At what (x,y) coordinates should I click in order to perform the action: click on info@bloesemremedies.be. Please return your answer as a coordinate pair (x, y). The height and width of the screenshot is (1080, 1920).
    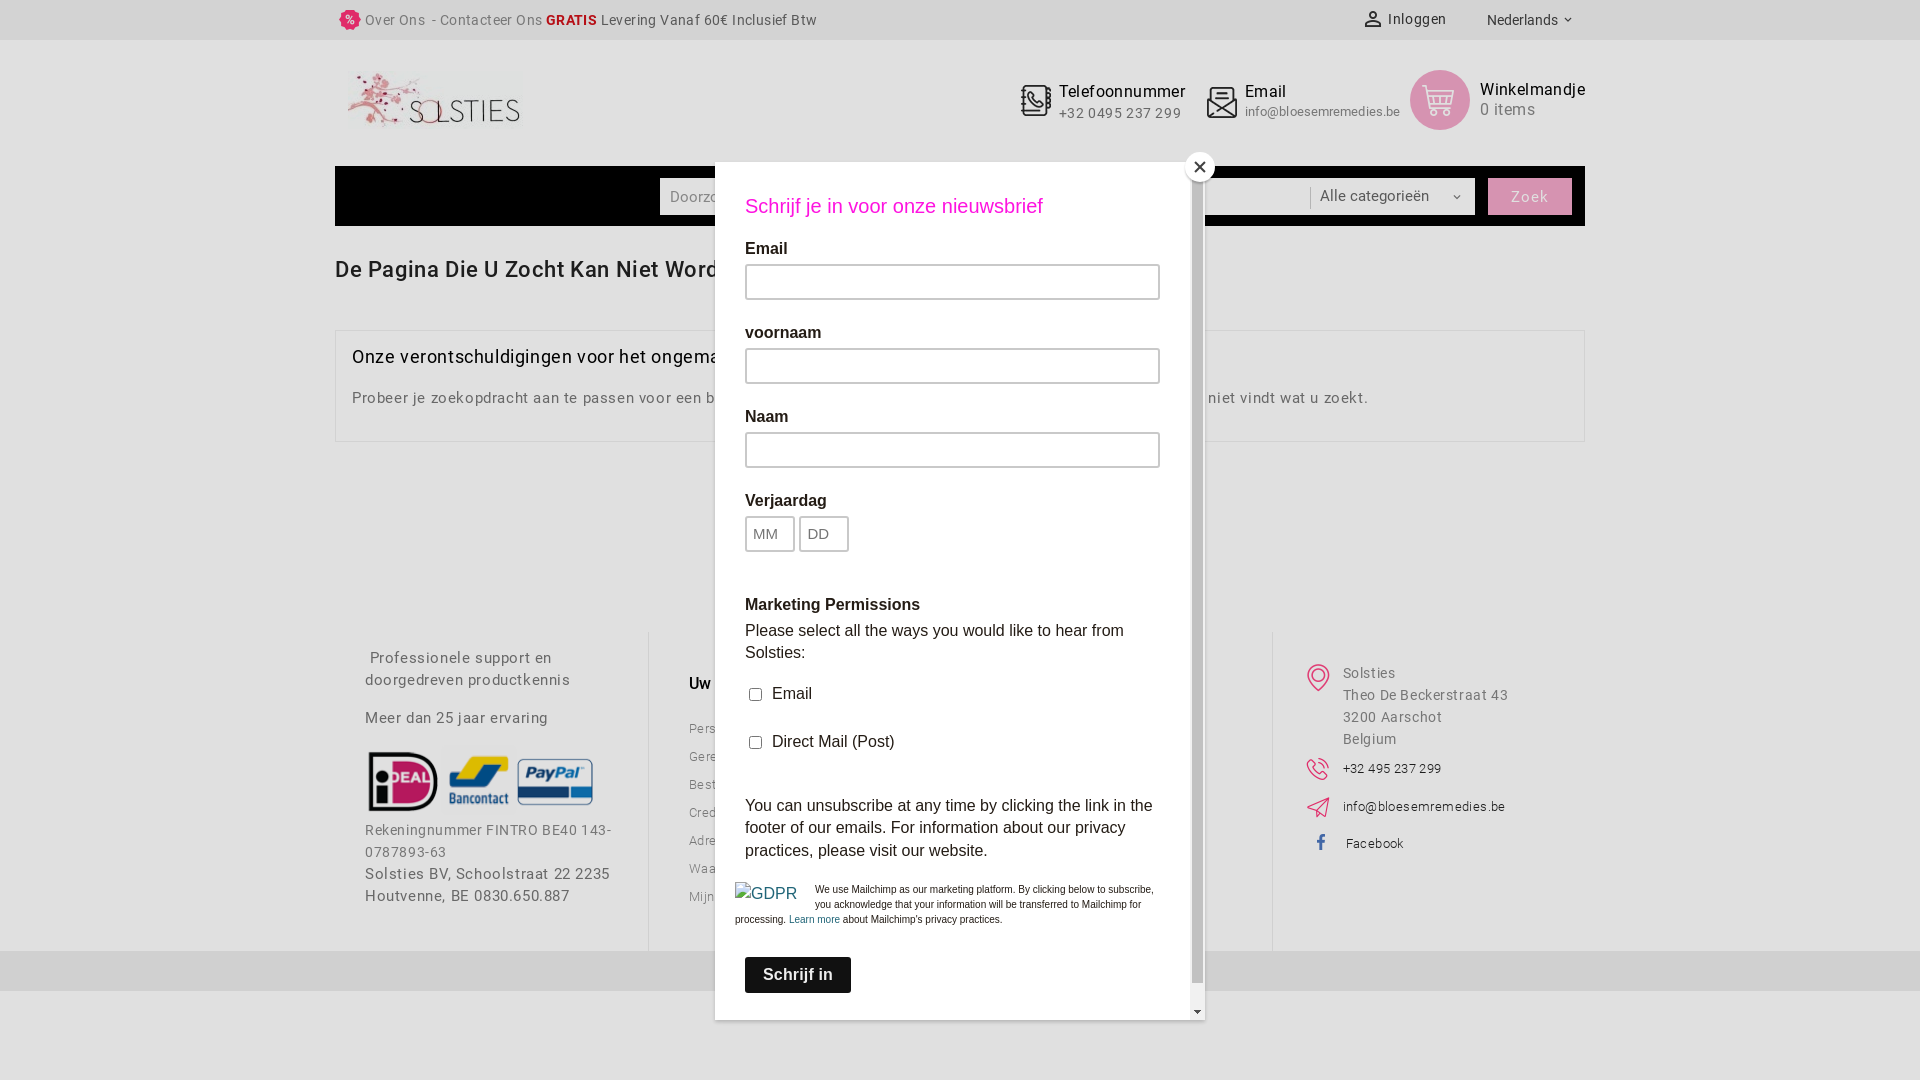
    Looking at the image, I should click on (1322, 112).